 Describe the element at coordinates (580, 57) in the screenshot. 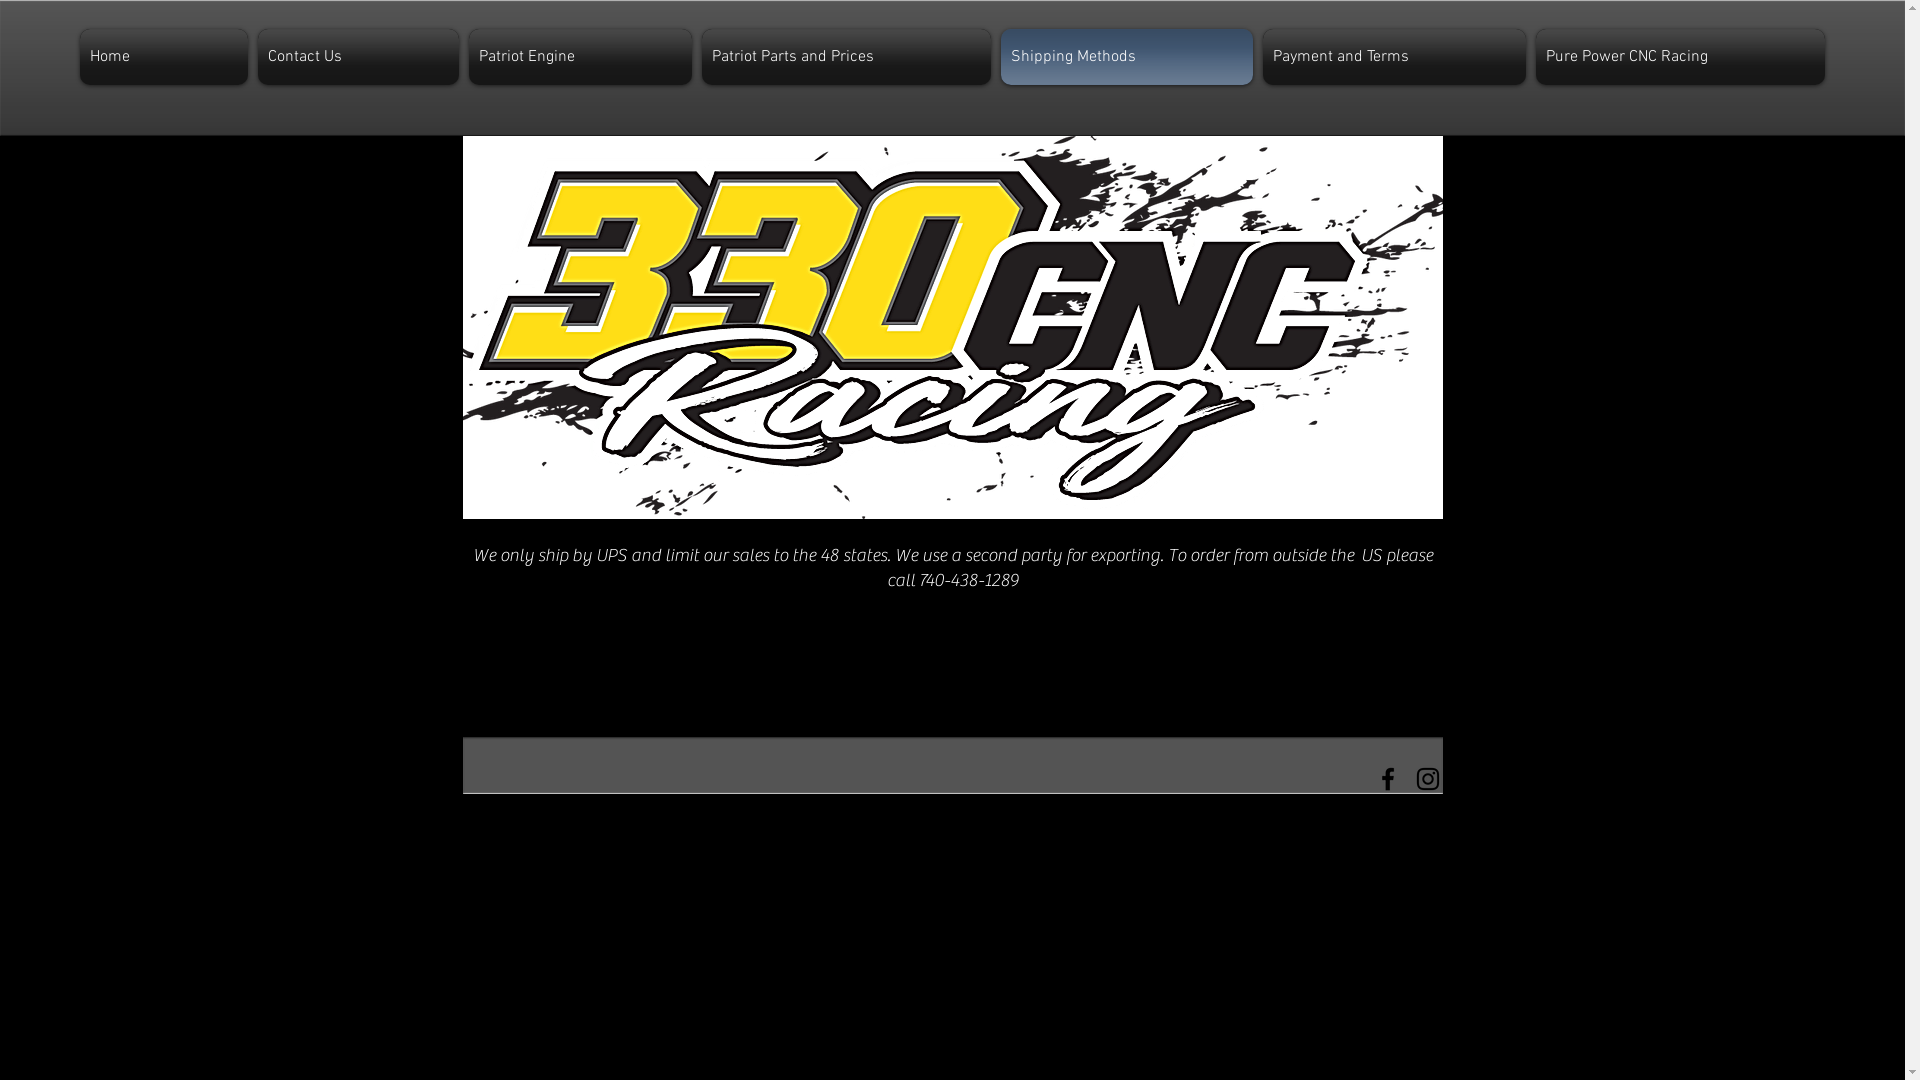

I see `Patriot Engine` at that location.